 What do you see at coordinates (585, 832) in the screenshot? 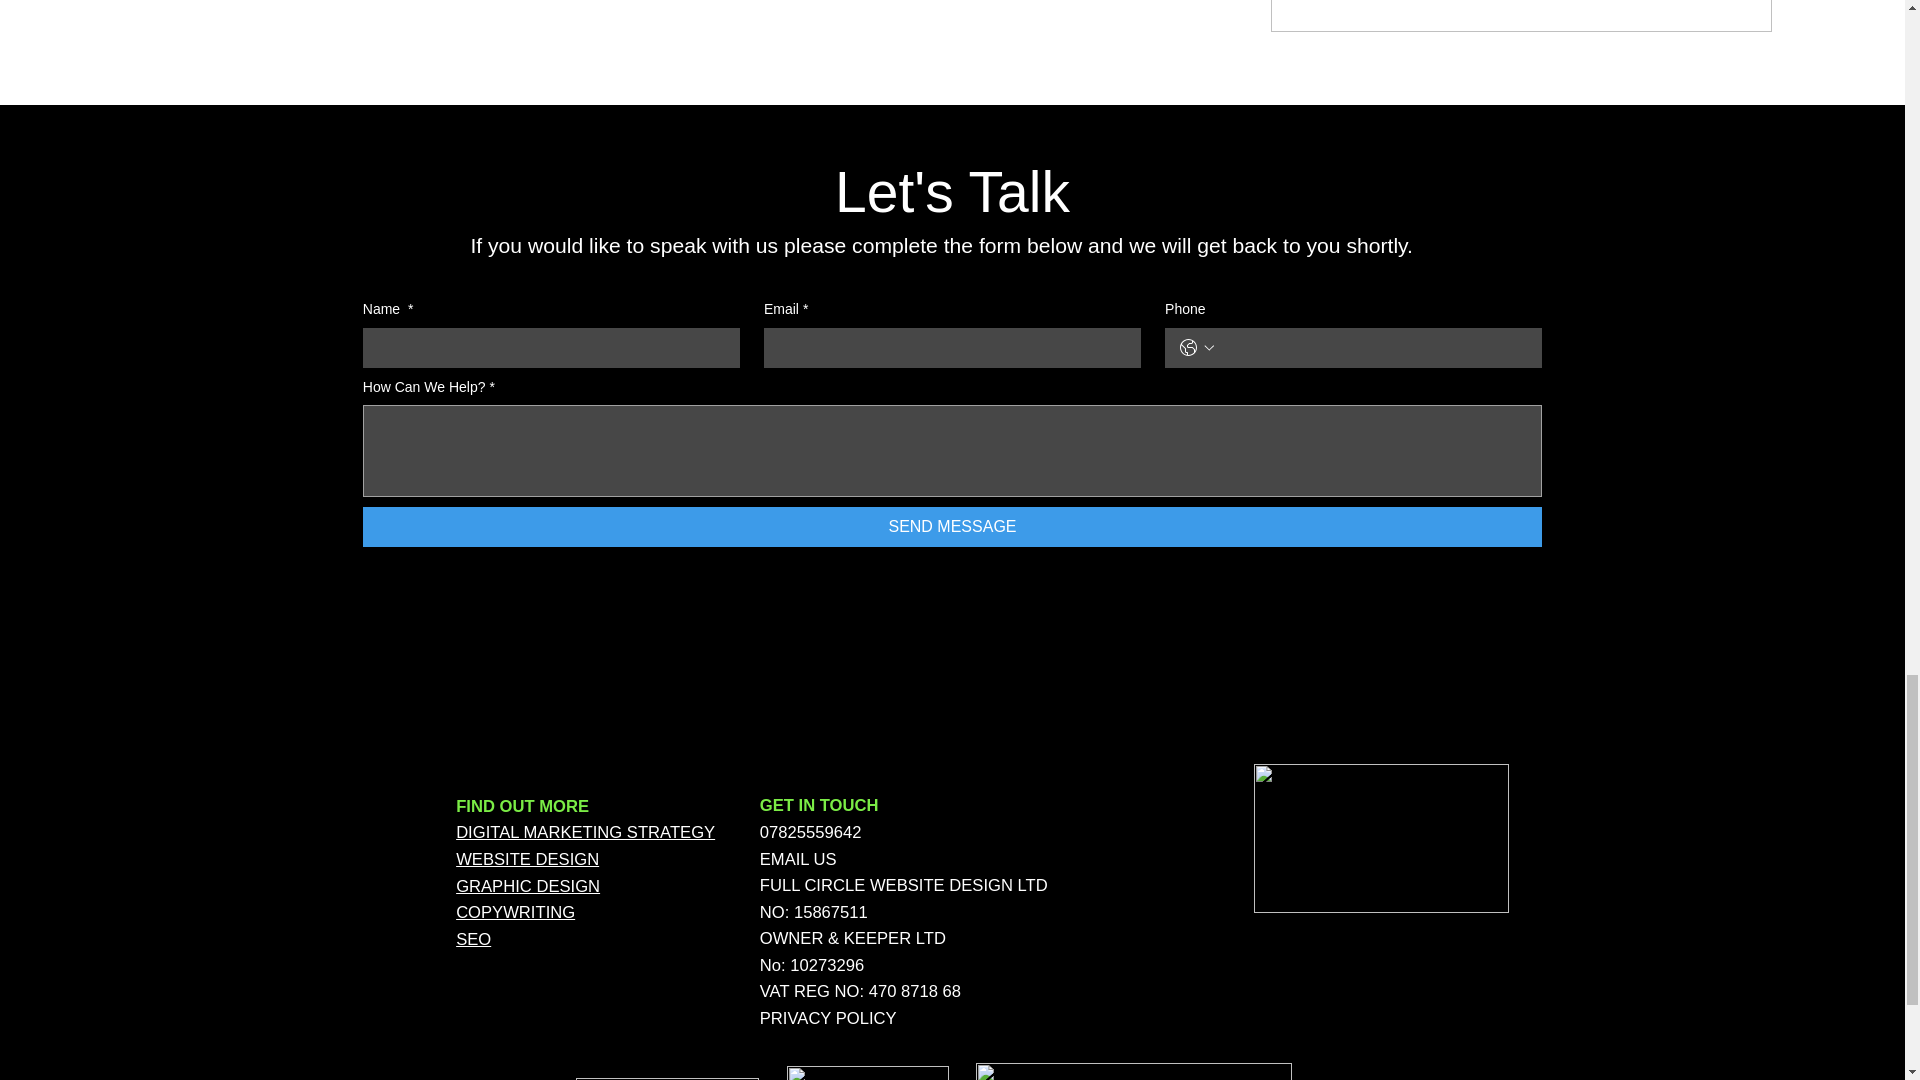
I see `DIGITAL MARKETING STRATEGY` at bounding box center [585, 832].